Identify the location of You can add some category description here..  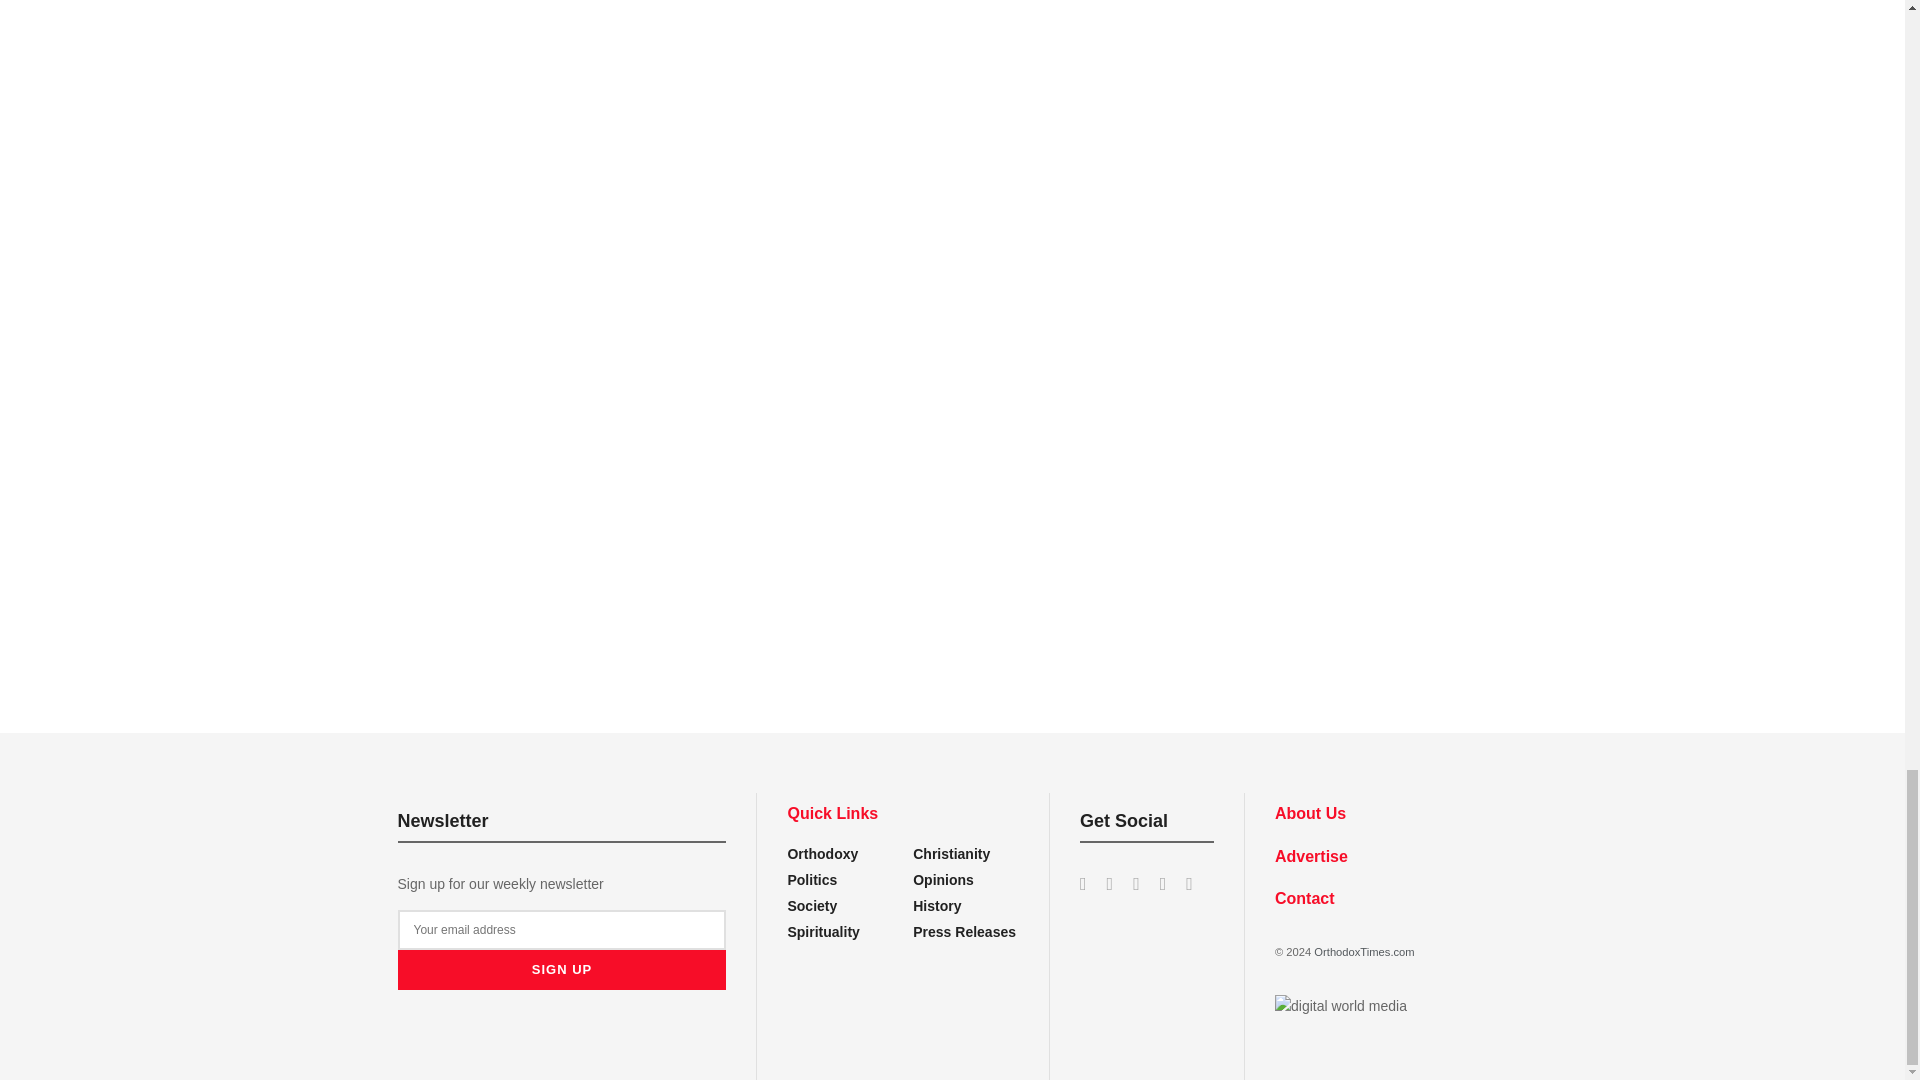
(937, 905).